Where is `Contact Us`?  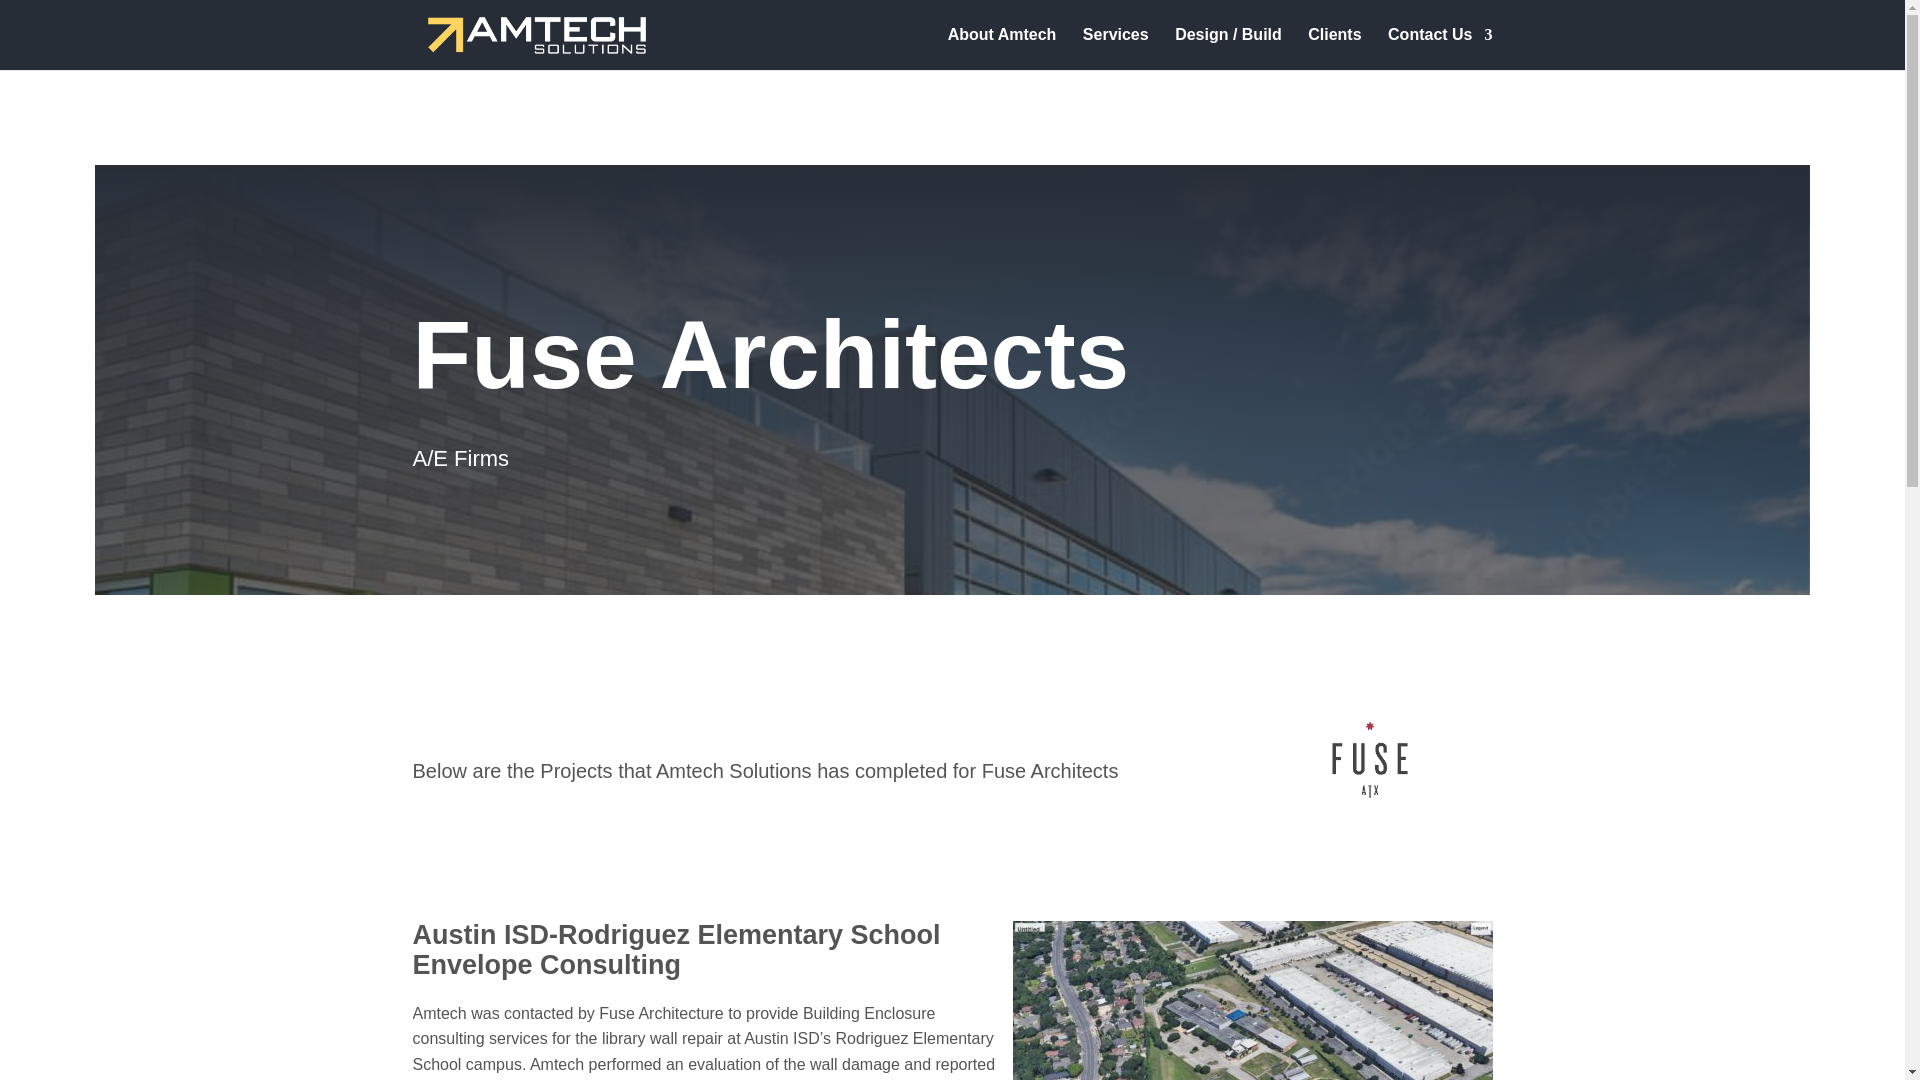 Contact Us is located at coordinates (1440, 49).